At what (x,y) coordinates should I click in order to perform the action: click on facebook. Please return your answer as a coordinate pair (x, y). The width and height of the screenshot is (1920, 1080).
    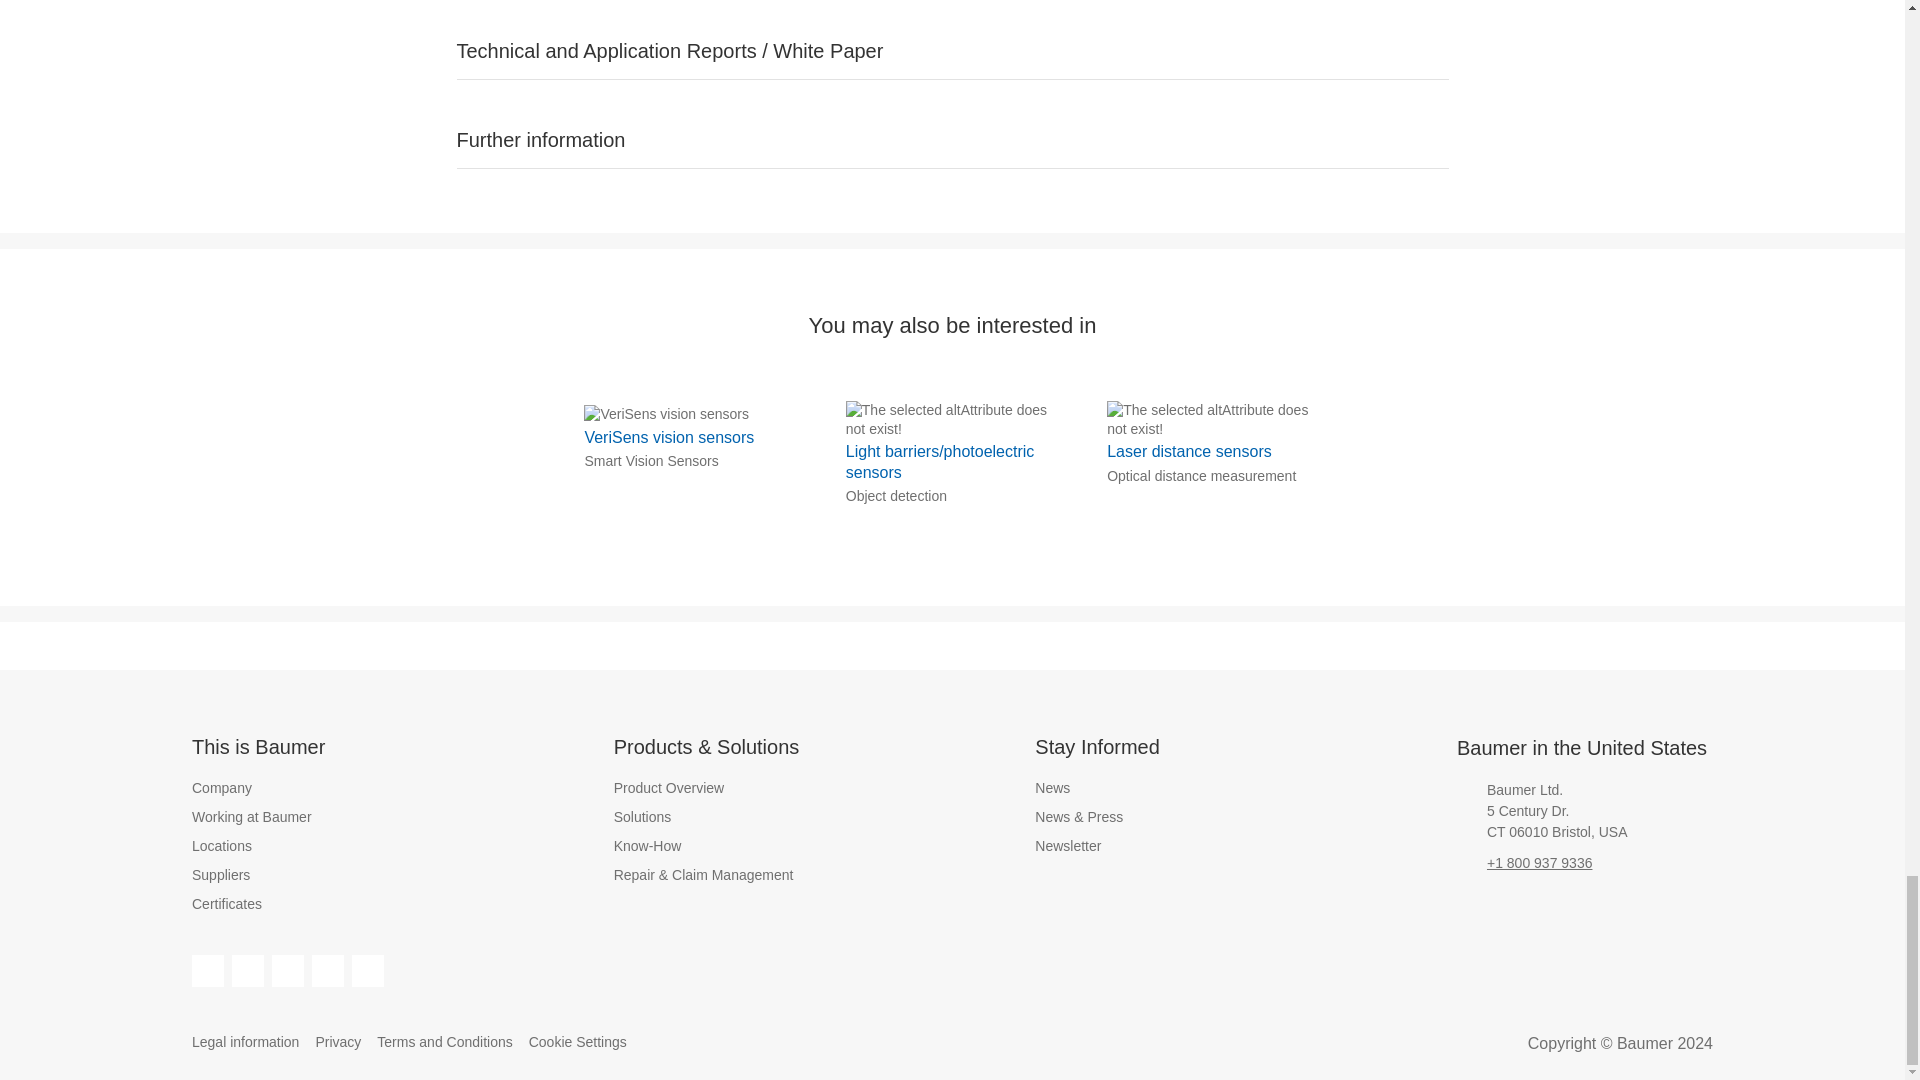
    Looking at the image, I should click on (208, 970).